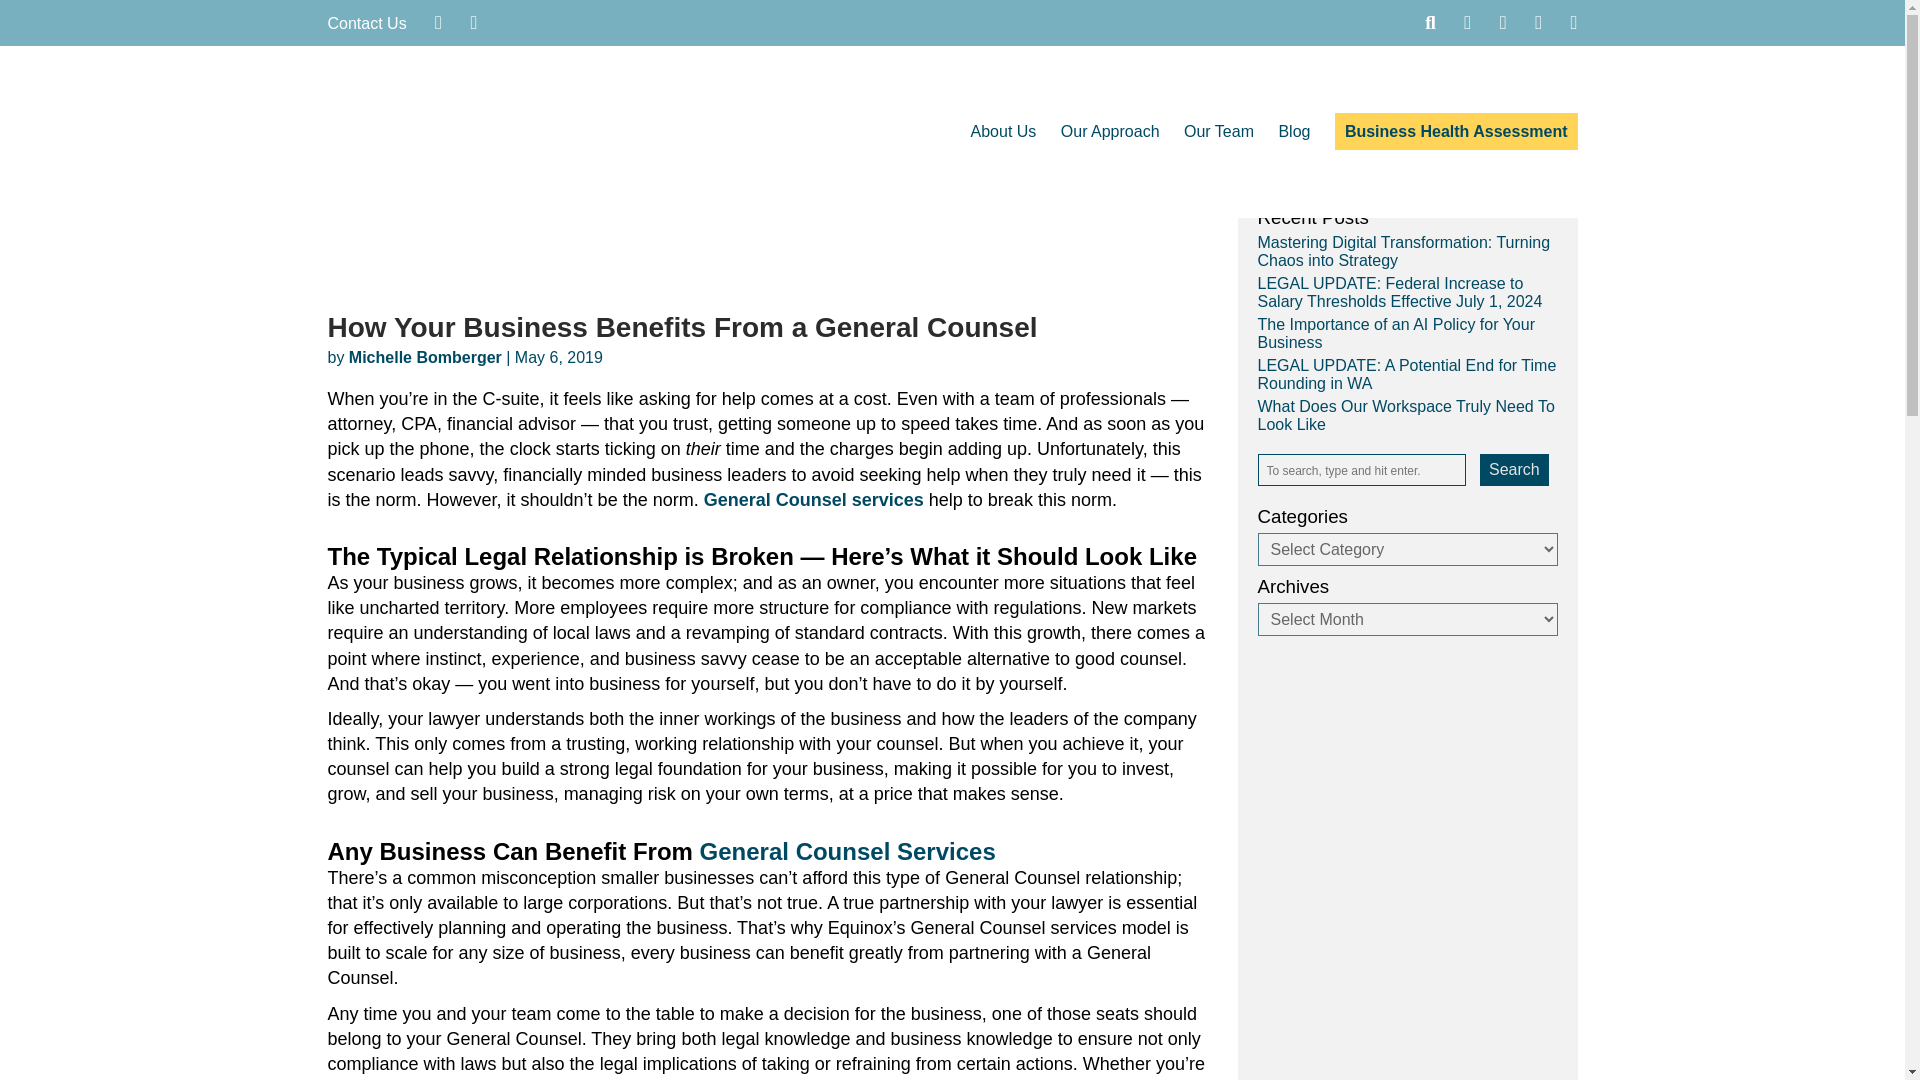 This screenshot has width=1920, height=1080. Describe the element at coordinates (425, 357) in the screenshot. I see `Michelle Bomberger` at that location.